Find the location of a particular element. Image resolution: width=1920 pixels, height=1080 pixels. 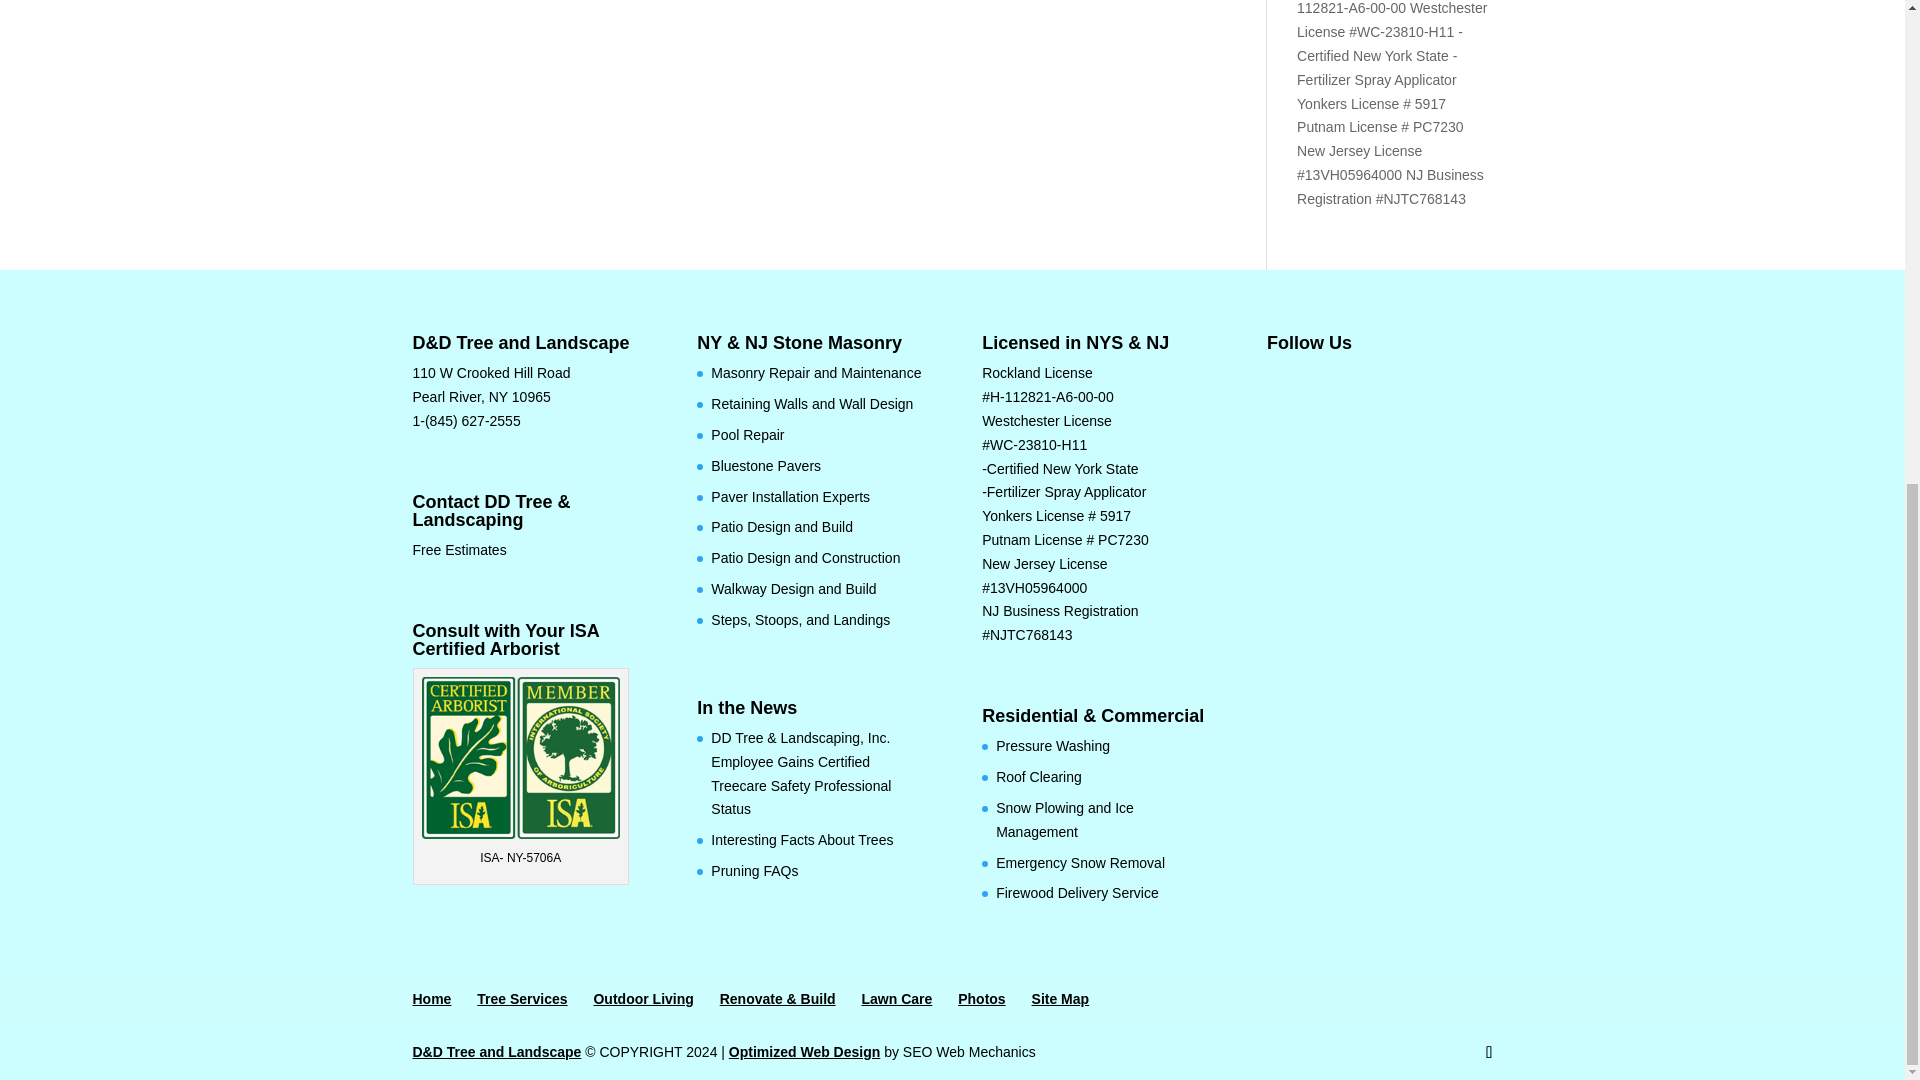

Tree Service, Home Repairs and Landscape Design is located at coordinates (496, 1052).